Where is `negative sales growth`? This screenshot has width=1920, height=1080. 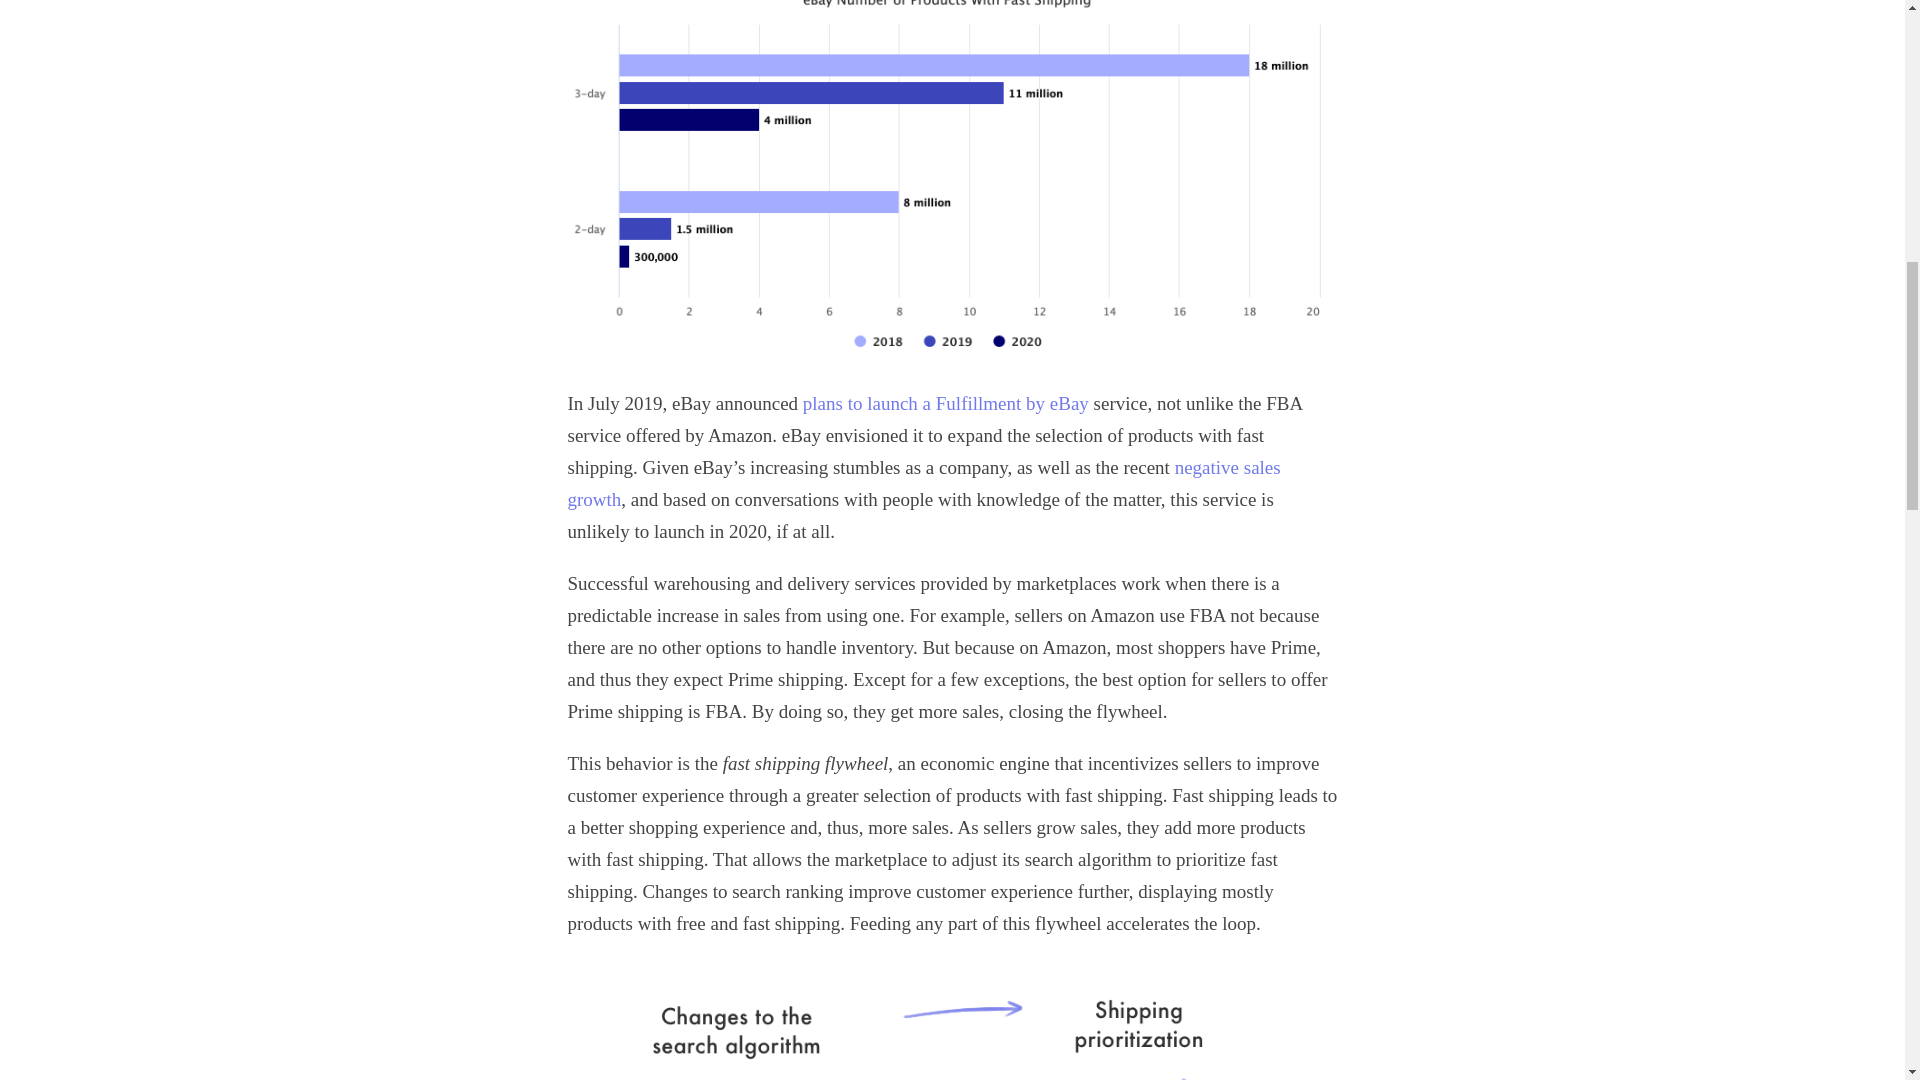 negative sales growth is located at coordinates (924, 482).